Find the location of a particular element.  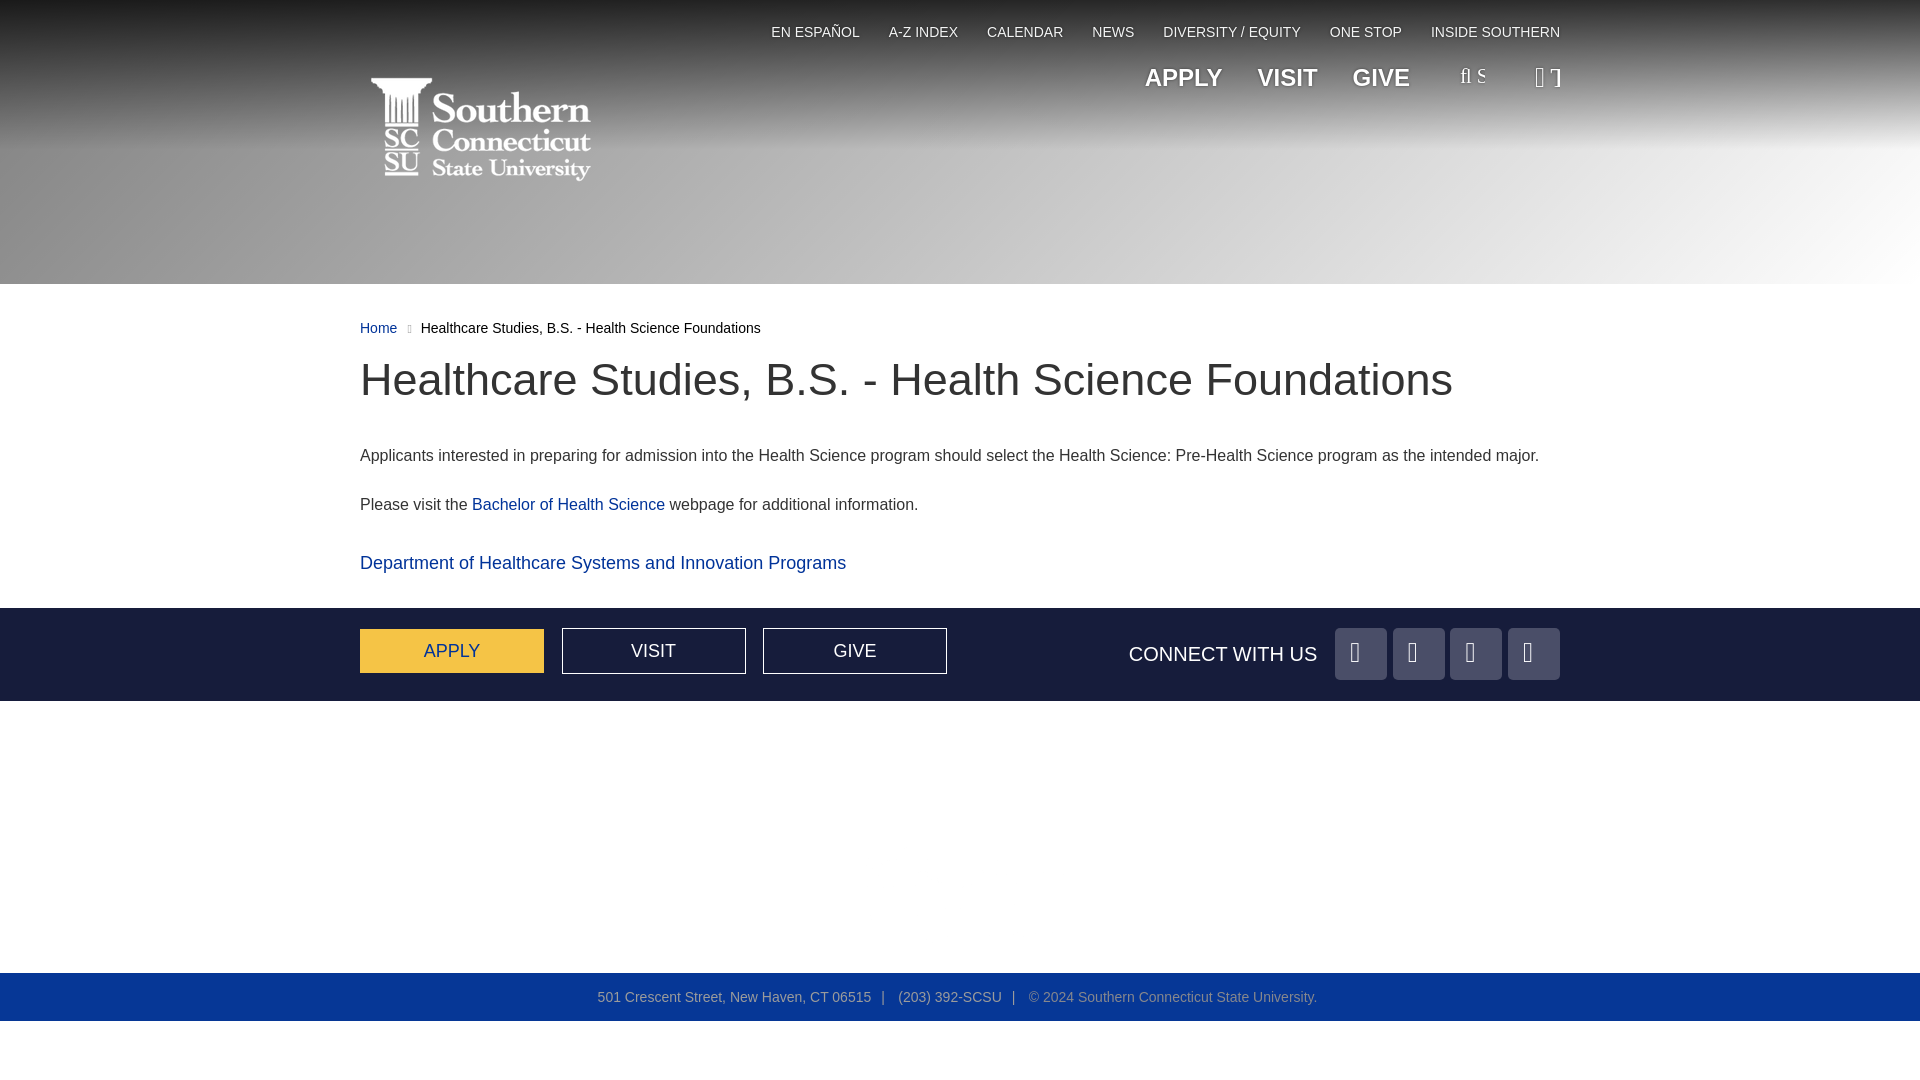

INSTAGRAM is located at coordinates (1360, 654).